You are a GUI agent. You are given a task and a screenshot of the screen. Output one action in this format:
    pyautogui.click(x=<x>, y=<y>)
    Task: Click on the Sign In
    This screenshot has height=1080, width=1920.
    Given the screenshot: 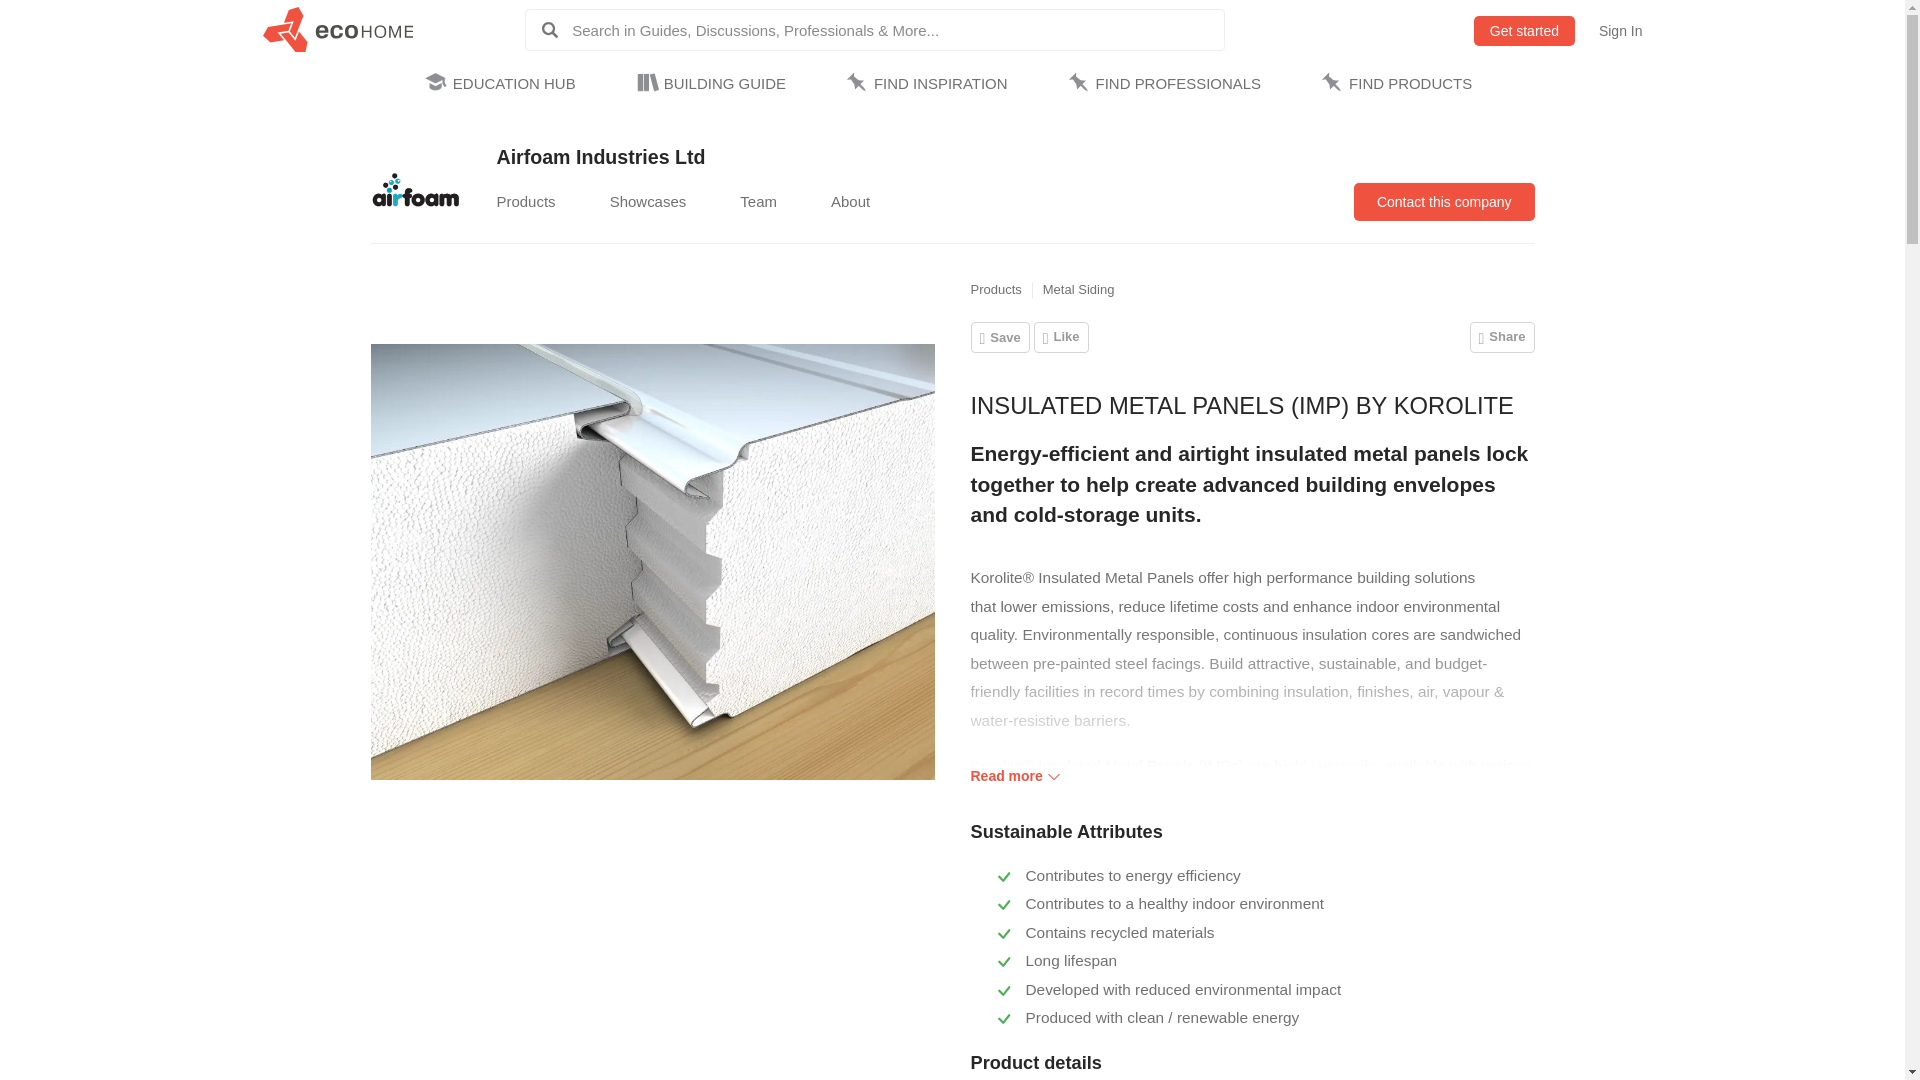 What is the action you would take?
    pyautogui.click(x=1621, y=31)
    